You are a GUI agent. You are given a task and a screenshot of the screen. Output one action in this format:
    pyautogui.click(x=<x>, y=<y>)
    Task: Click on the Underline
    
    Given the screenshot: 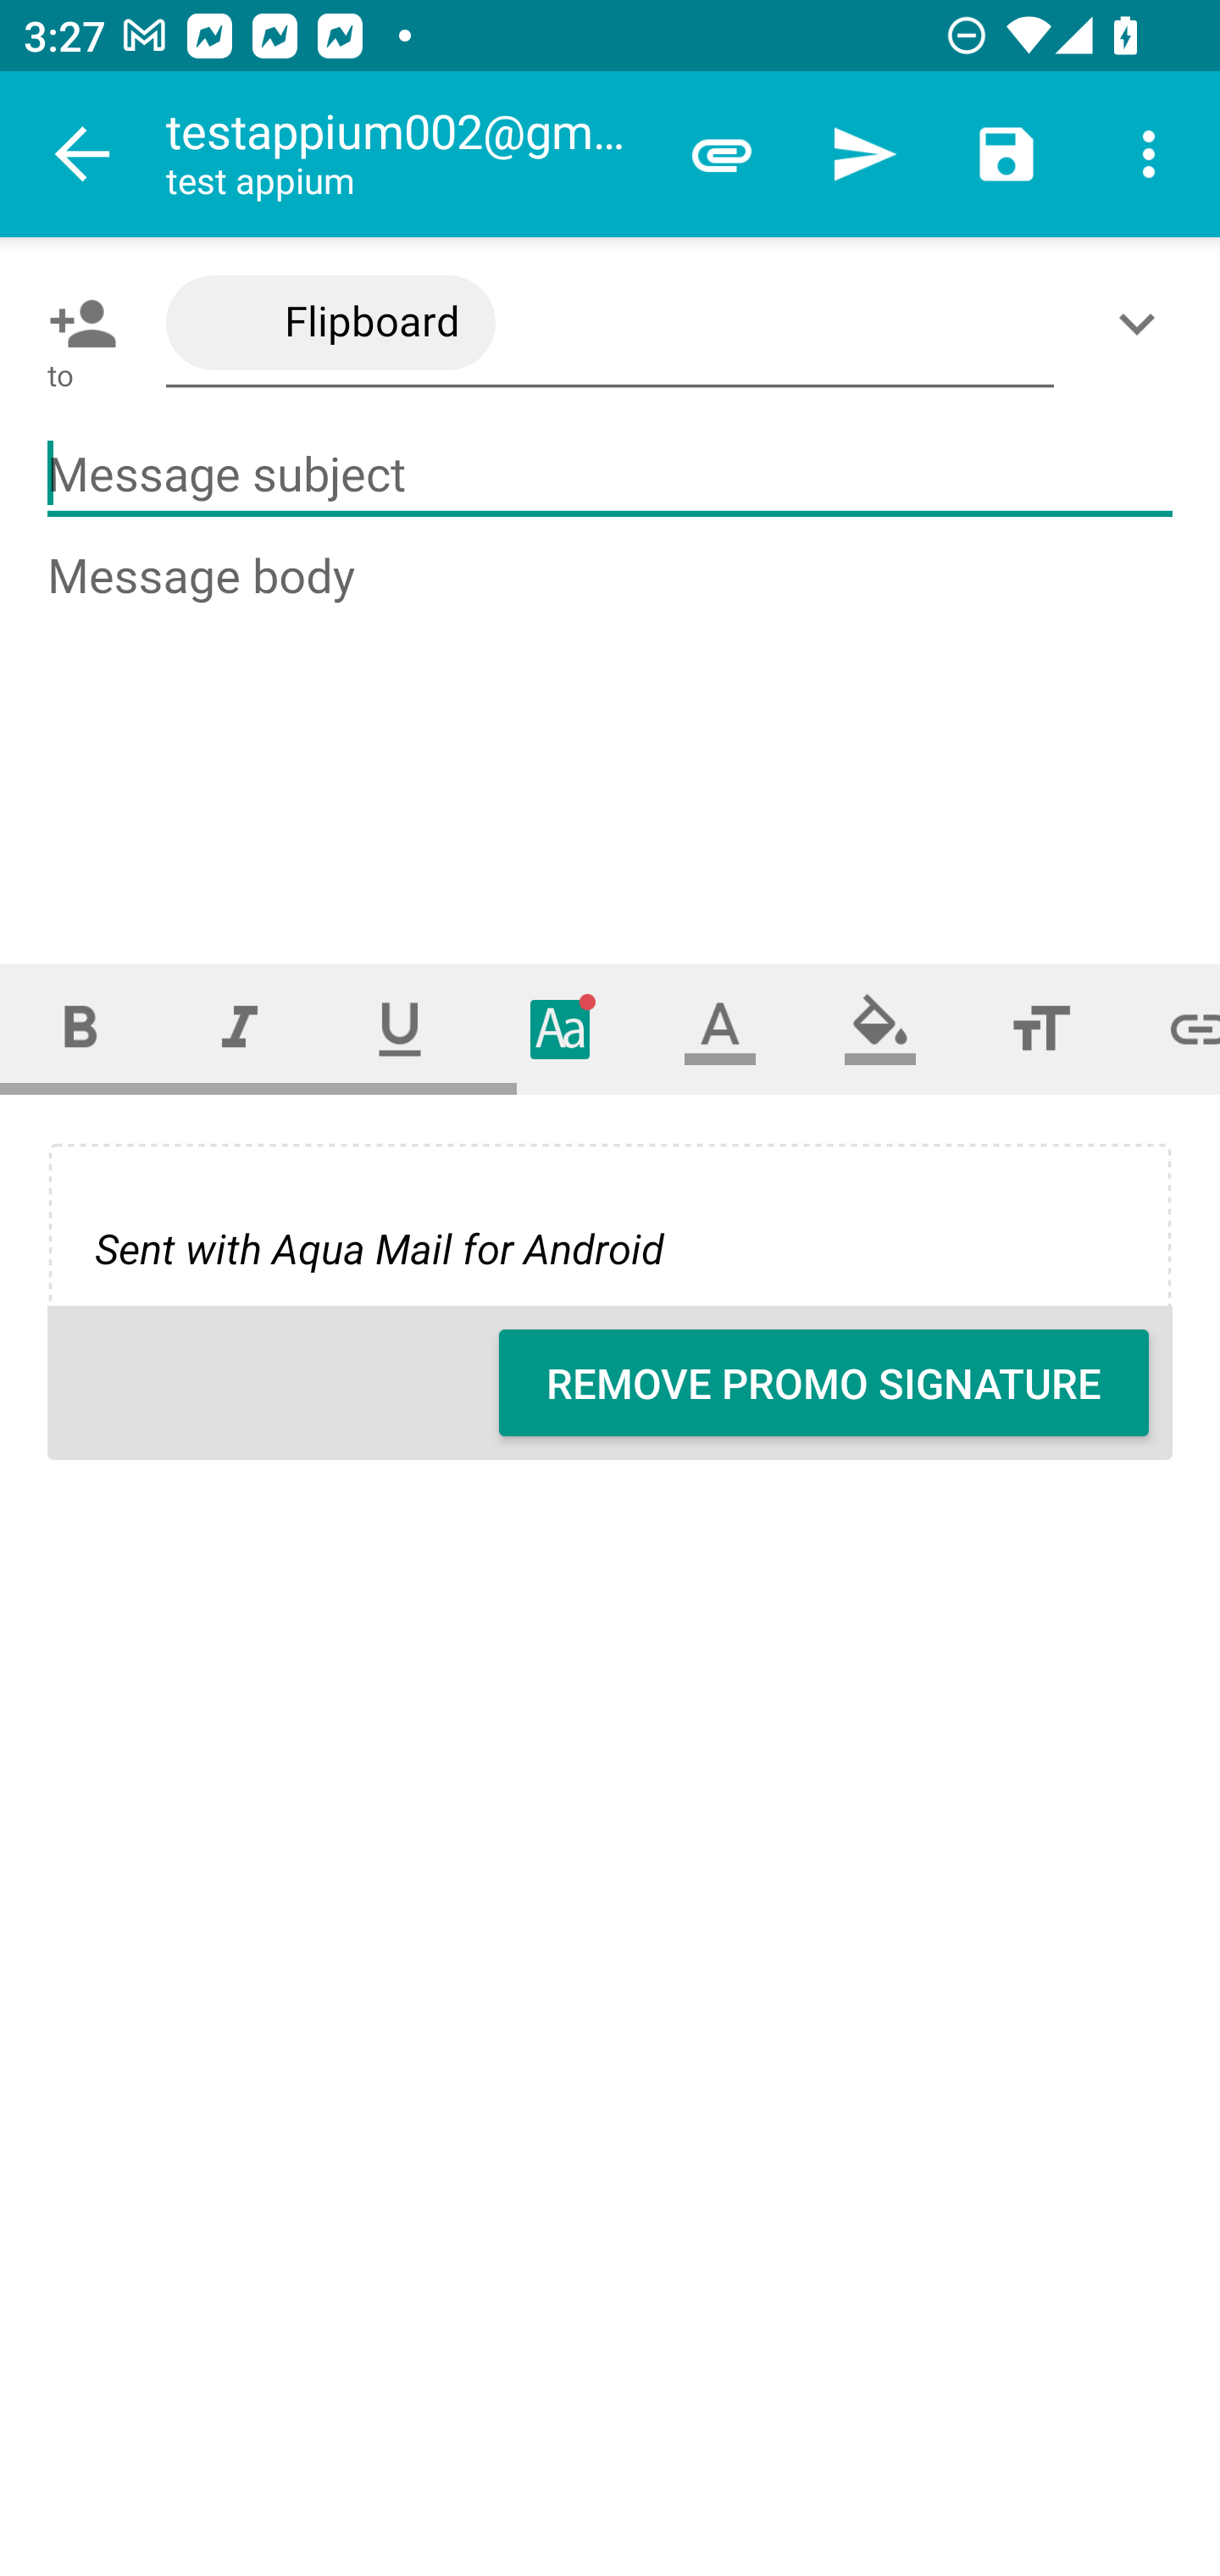 What is the action you would take?
    pyautogui.click(x=400, y=1029)
    